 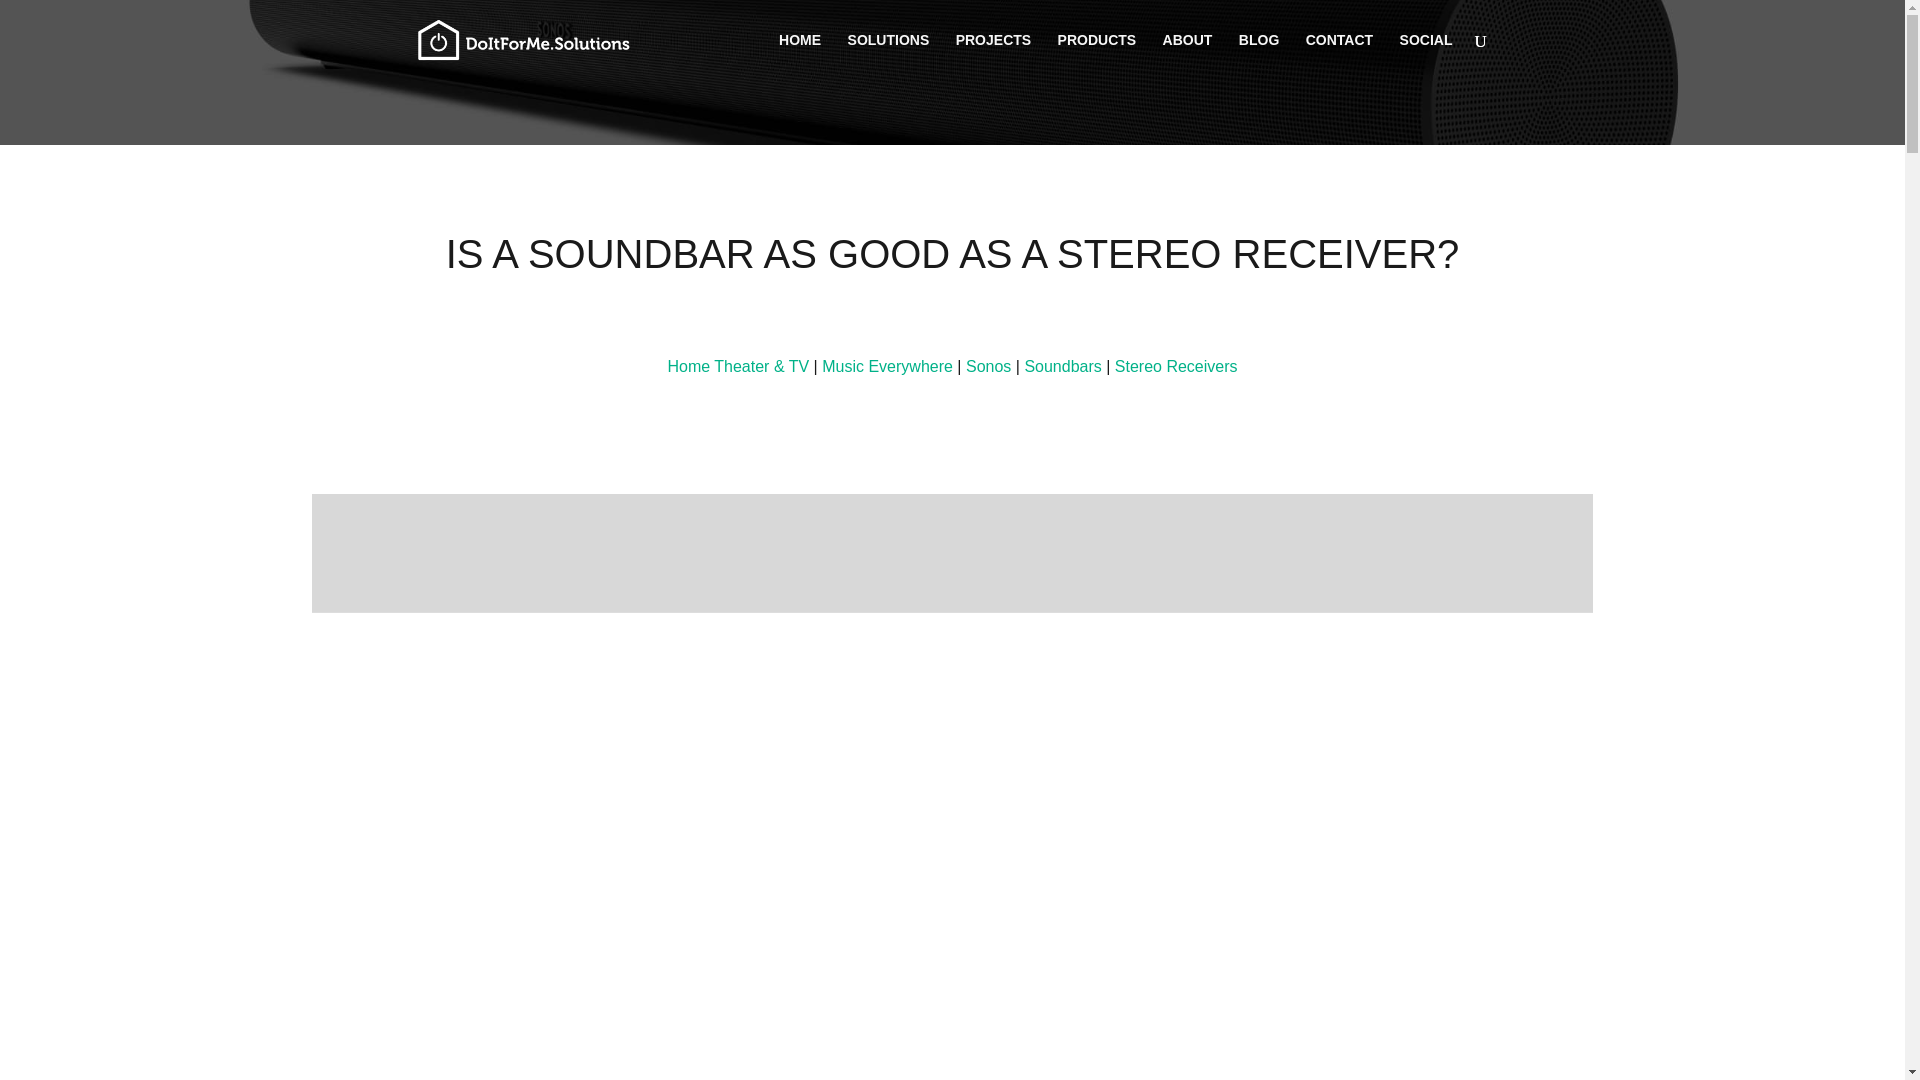 What do you see at coordinates (886, 366) in the screenshot?
I see `Music Everywhere` at bounding box center [886, 366].